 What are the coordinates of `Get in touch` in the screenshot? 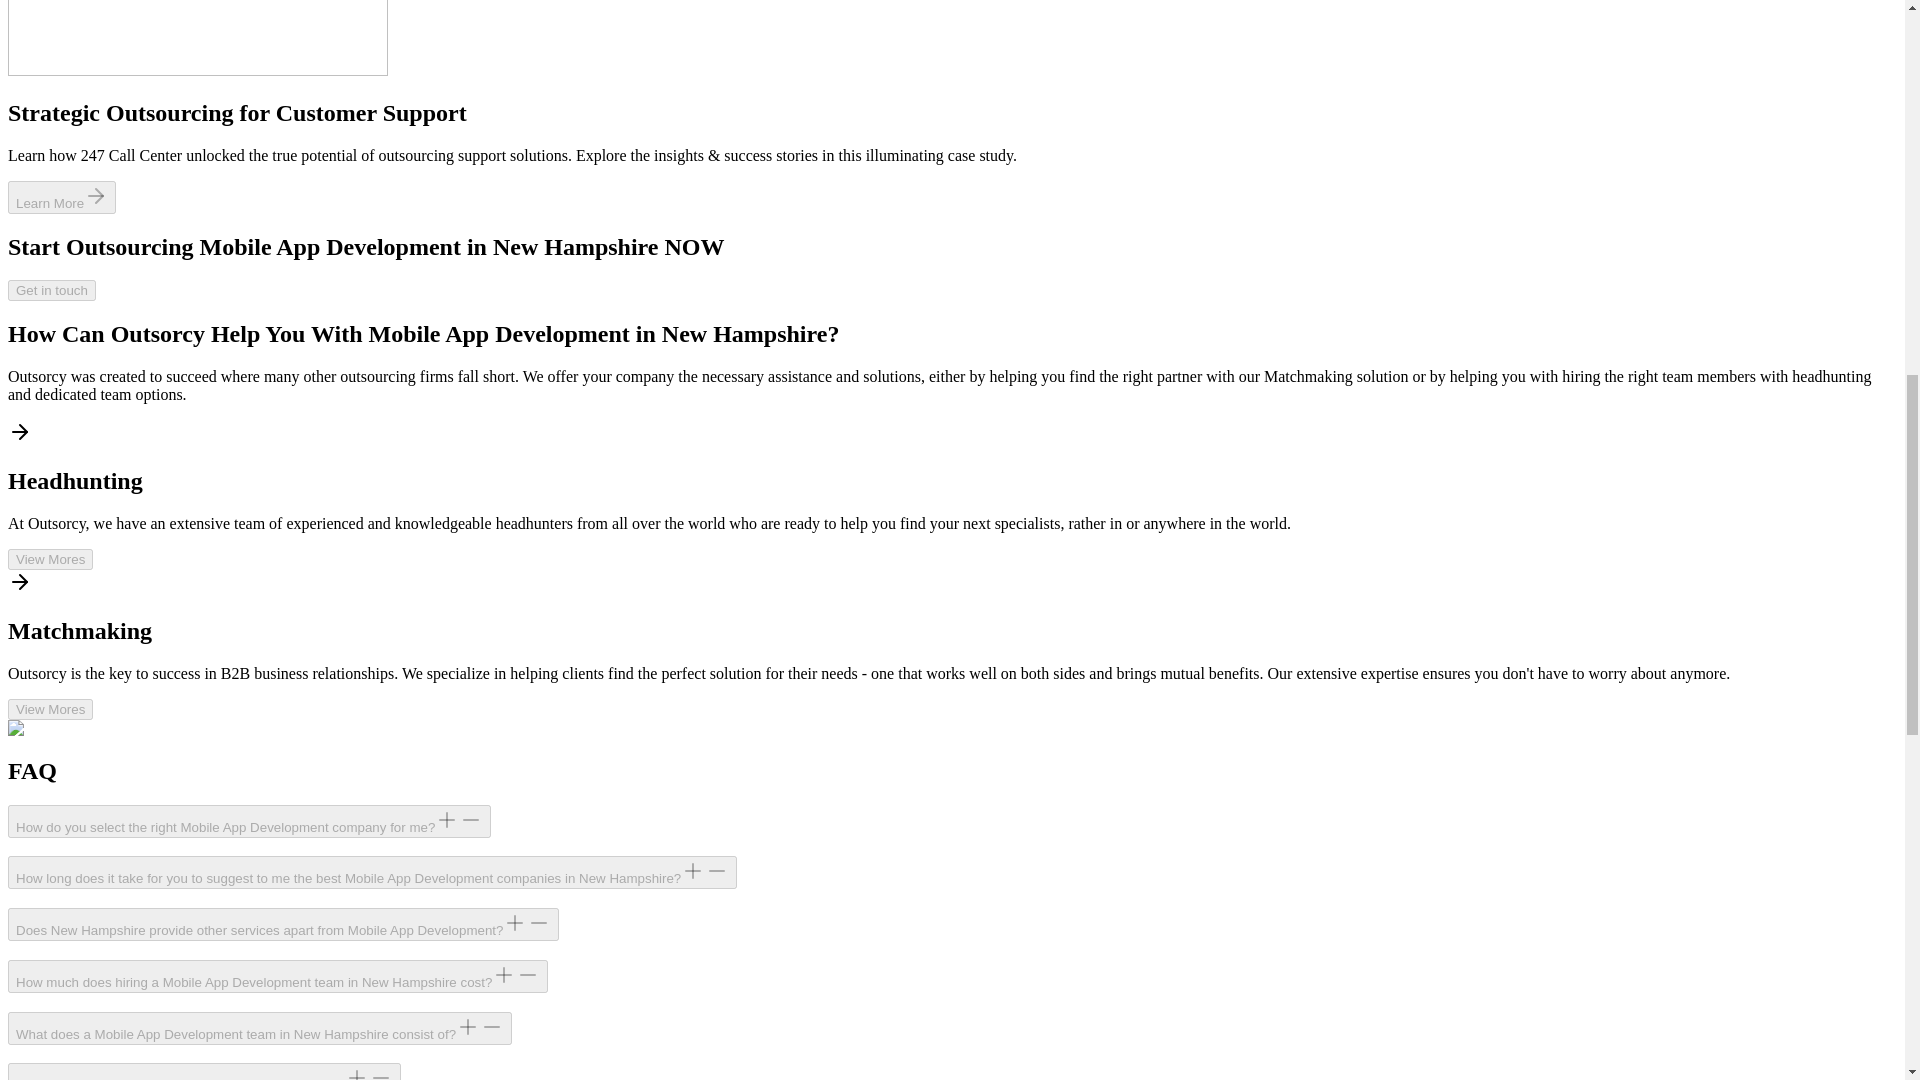 It's located at (52, 289).